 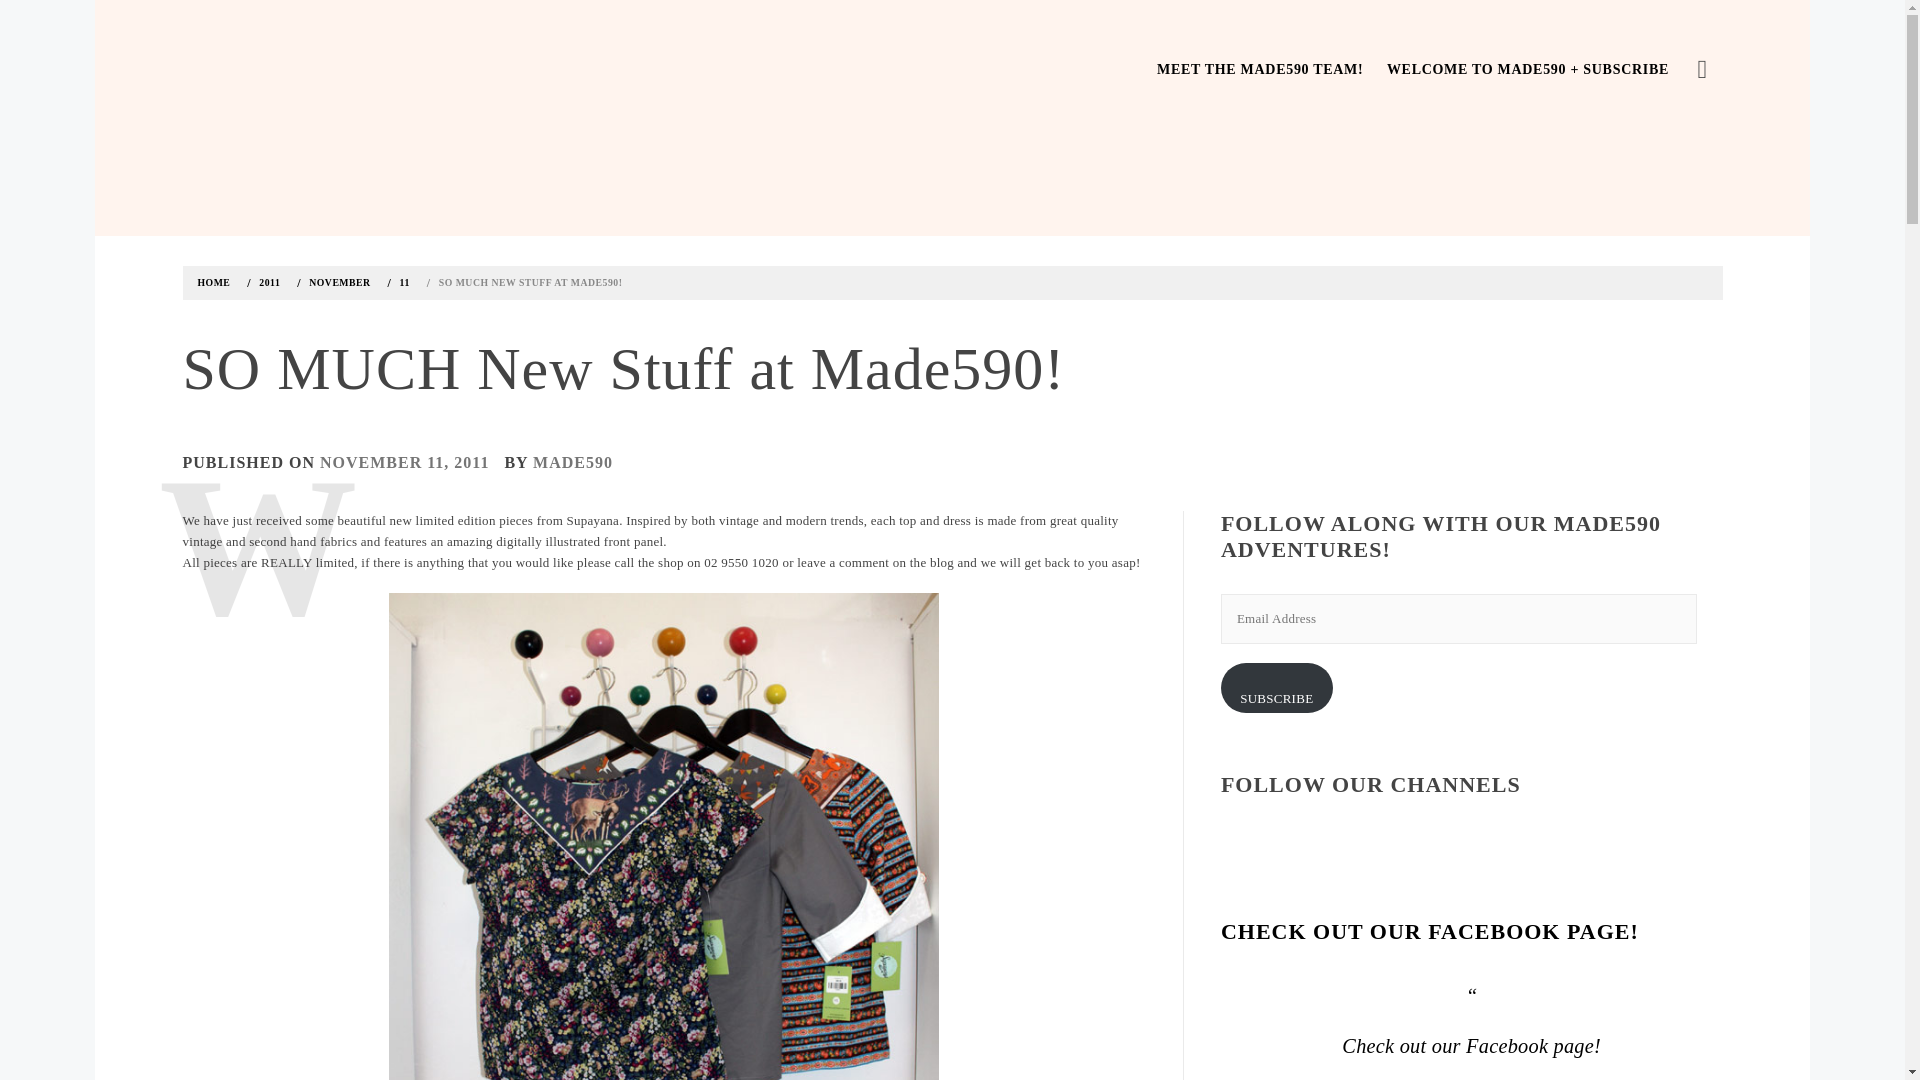 What do you see at coordinates (1237, 844) in the screenshot?
I see `Instagram` at bounding box center [1237, 844].